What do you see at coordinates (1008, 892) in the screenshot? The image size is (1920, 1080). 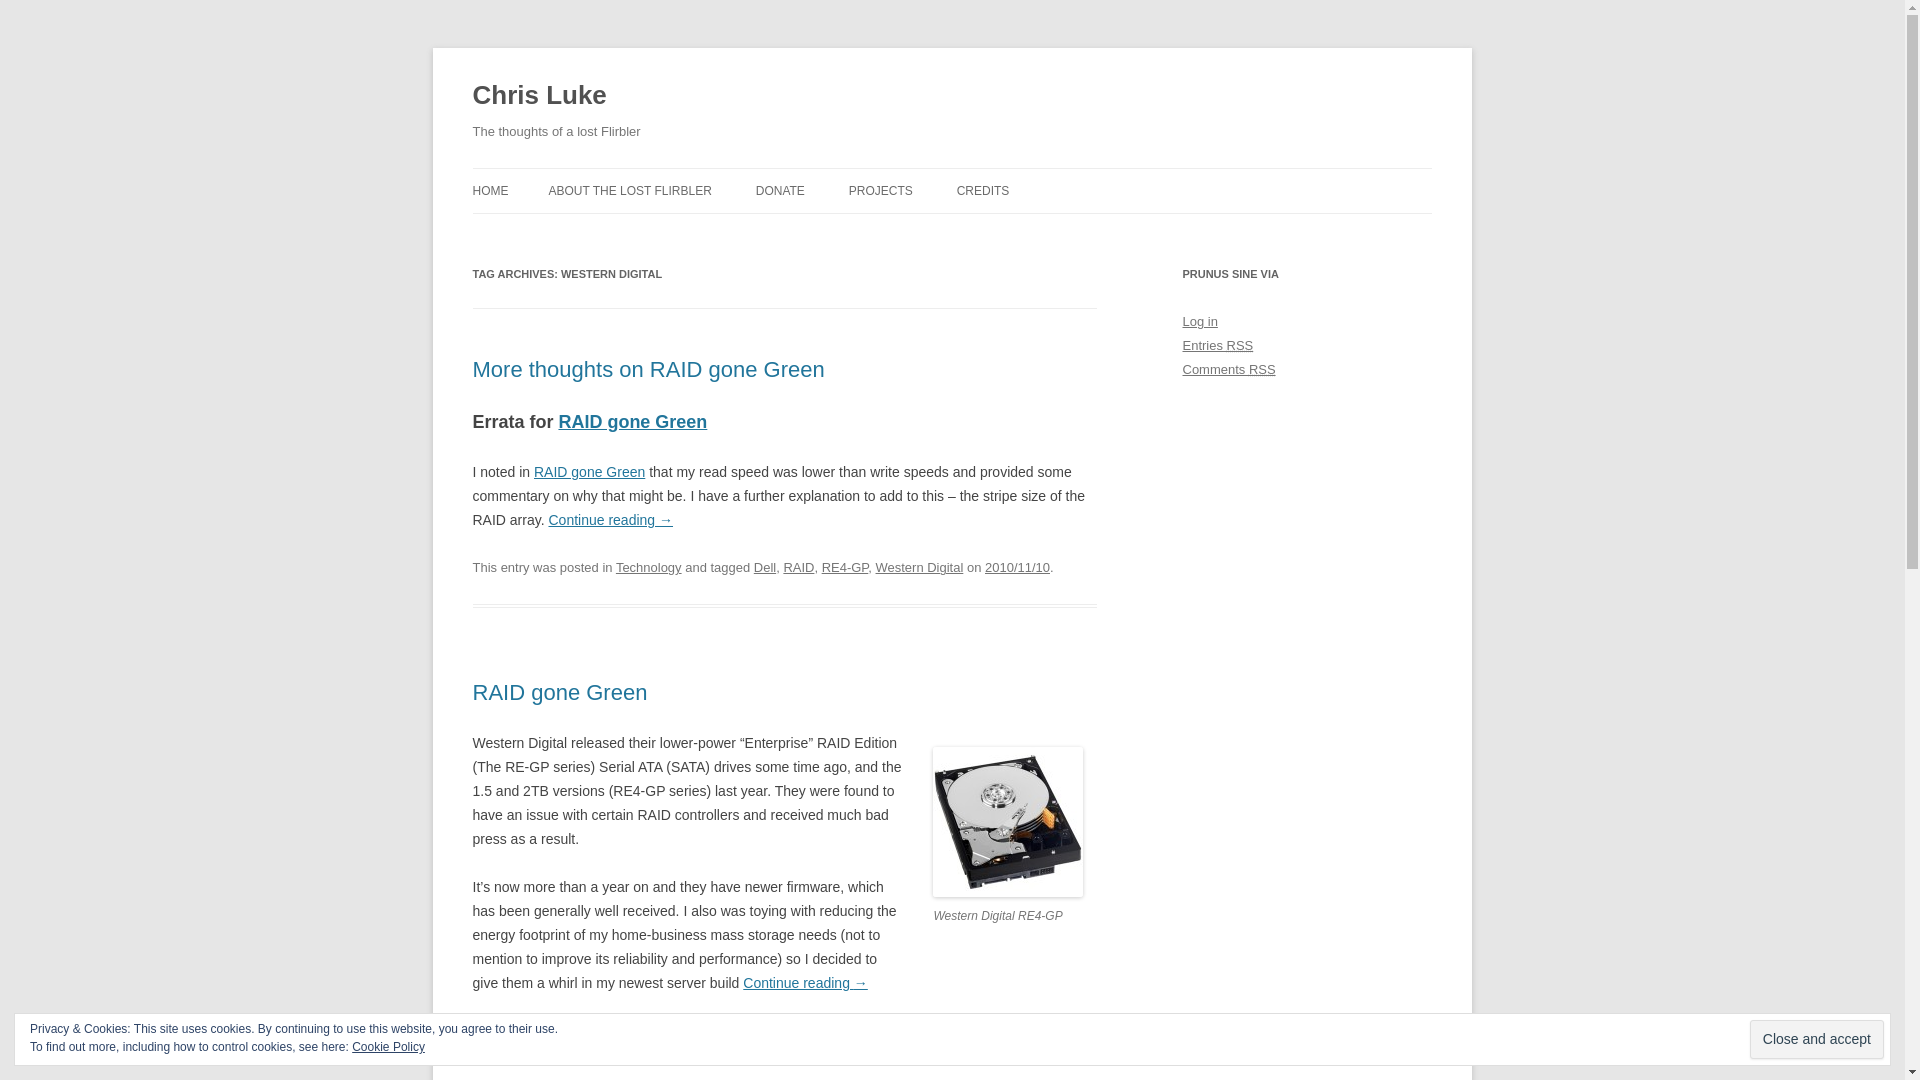 I see `Western Digital RE4-GP Hard Drive` at bounding box center [1008, 892].